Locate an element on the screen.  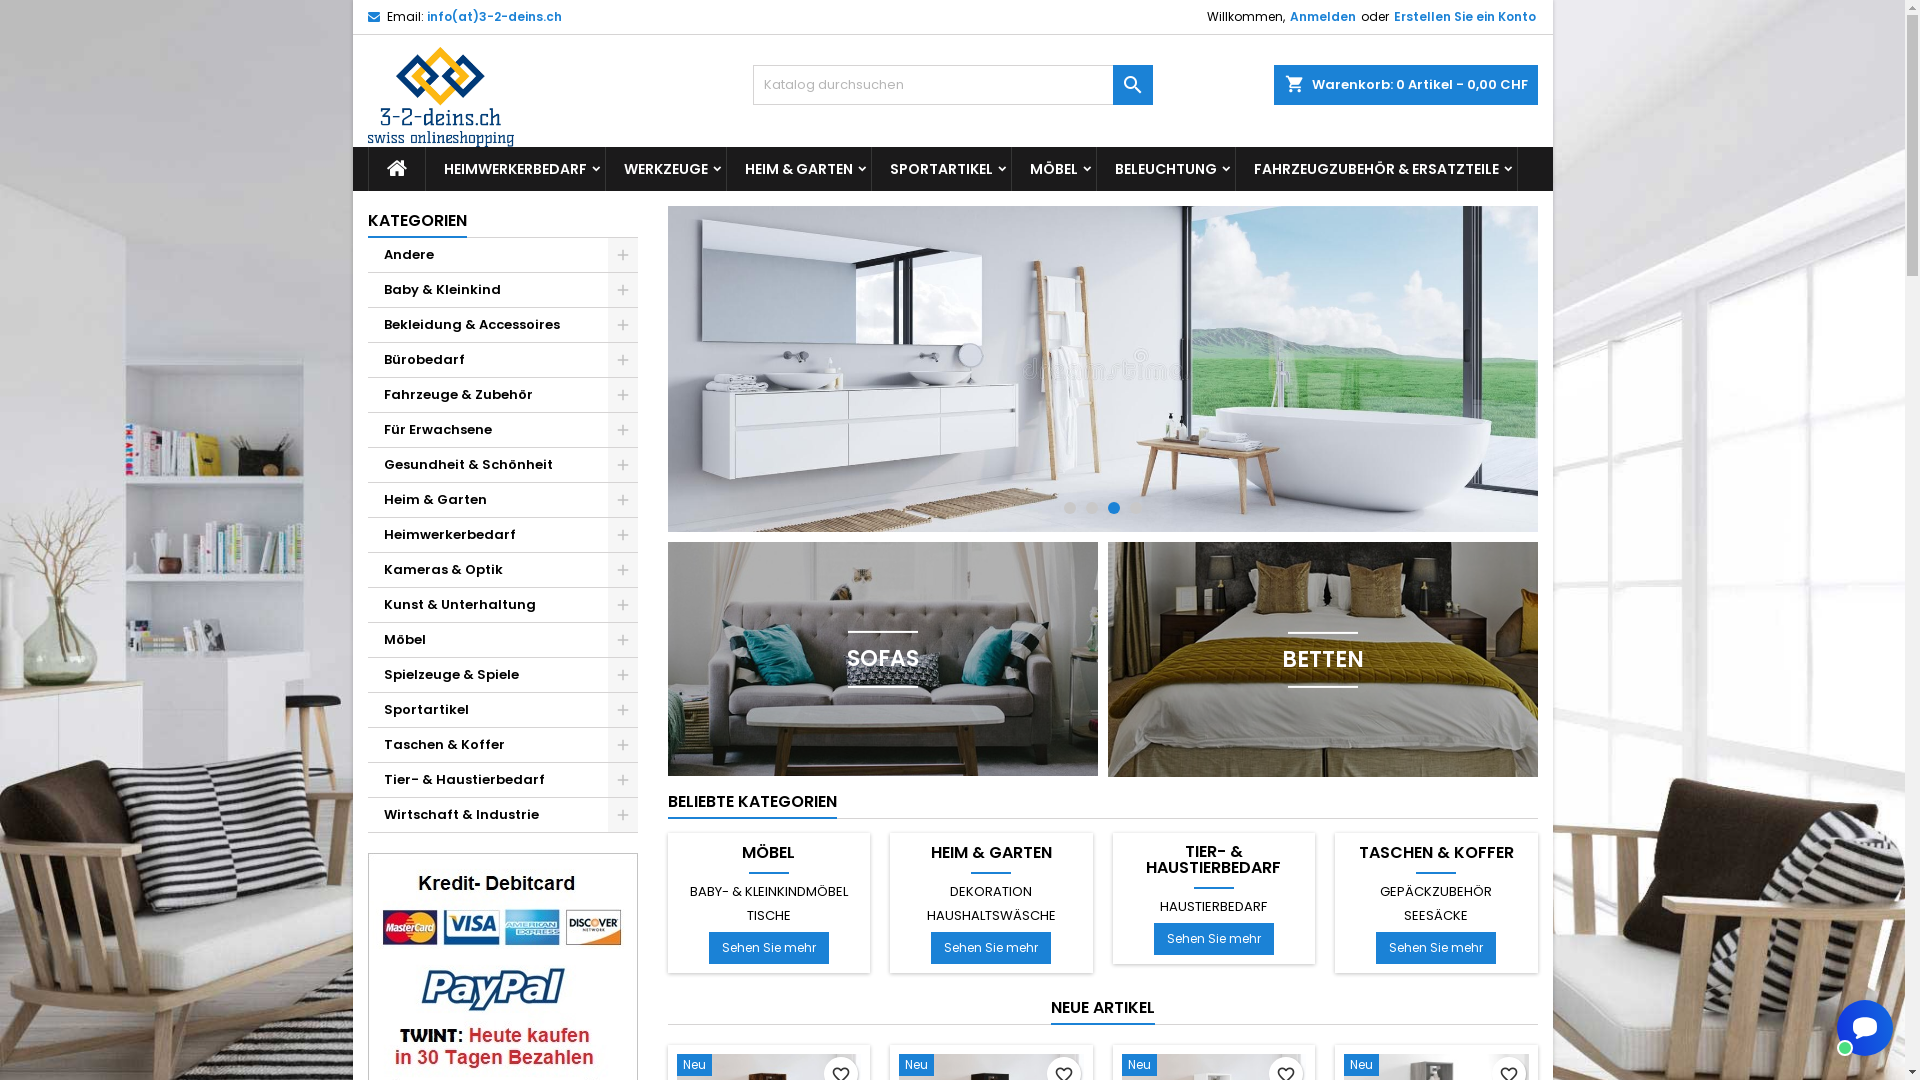
Sehen Sie mehr is located at coordinates (1436, 948).